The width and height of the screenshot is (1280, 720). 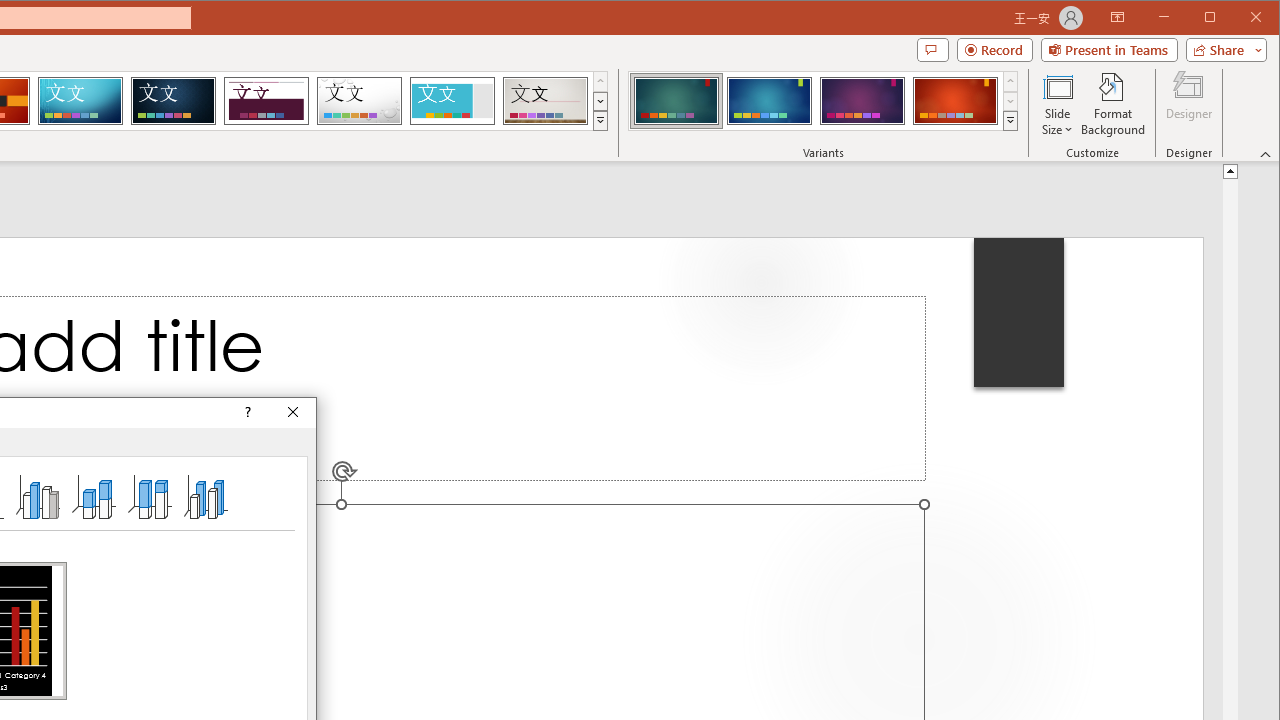 I want to click on Gallery, so click(x=545, y=100).